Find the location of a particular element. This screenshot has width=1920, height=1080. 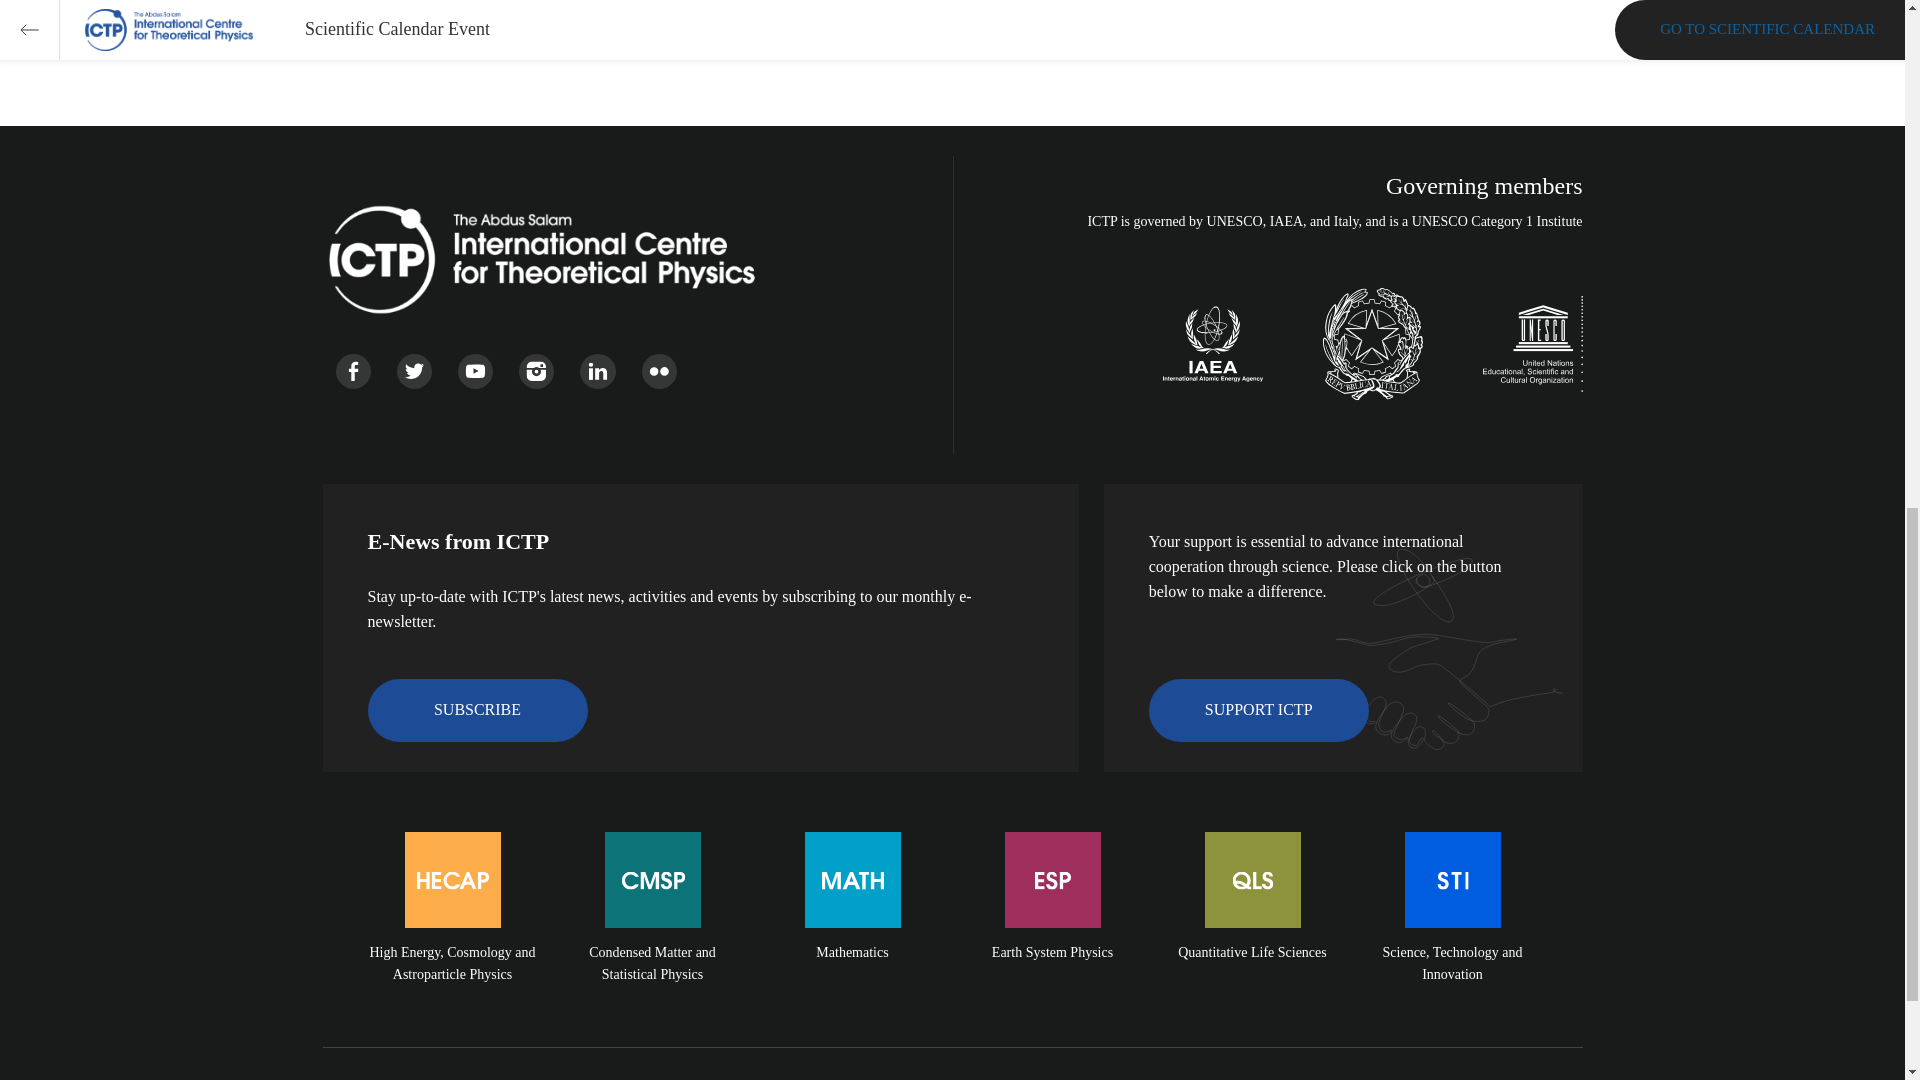

Roles is located at coordinates (590, 10).